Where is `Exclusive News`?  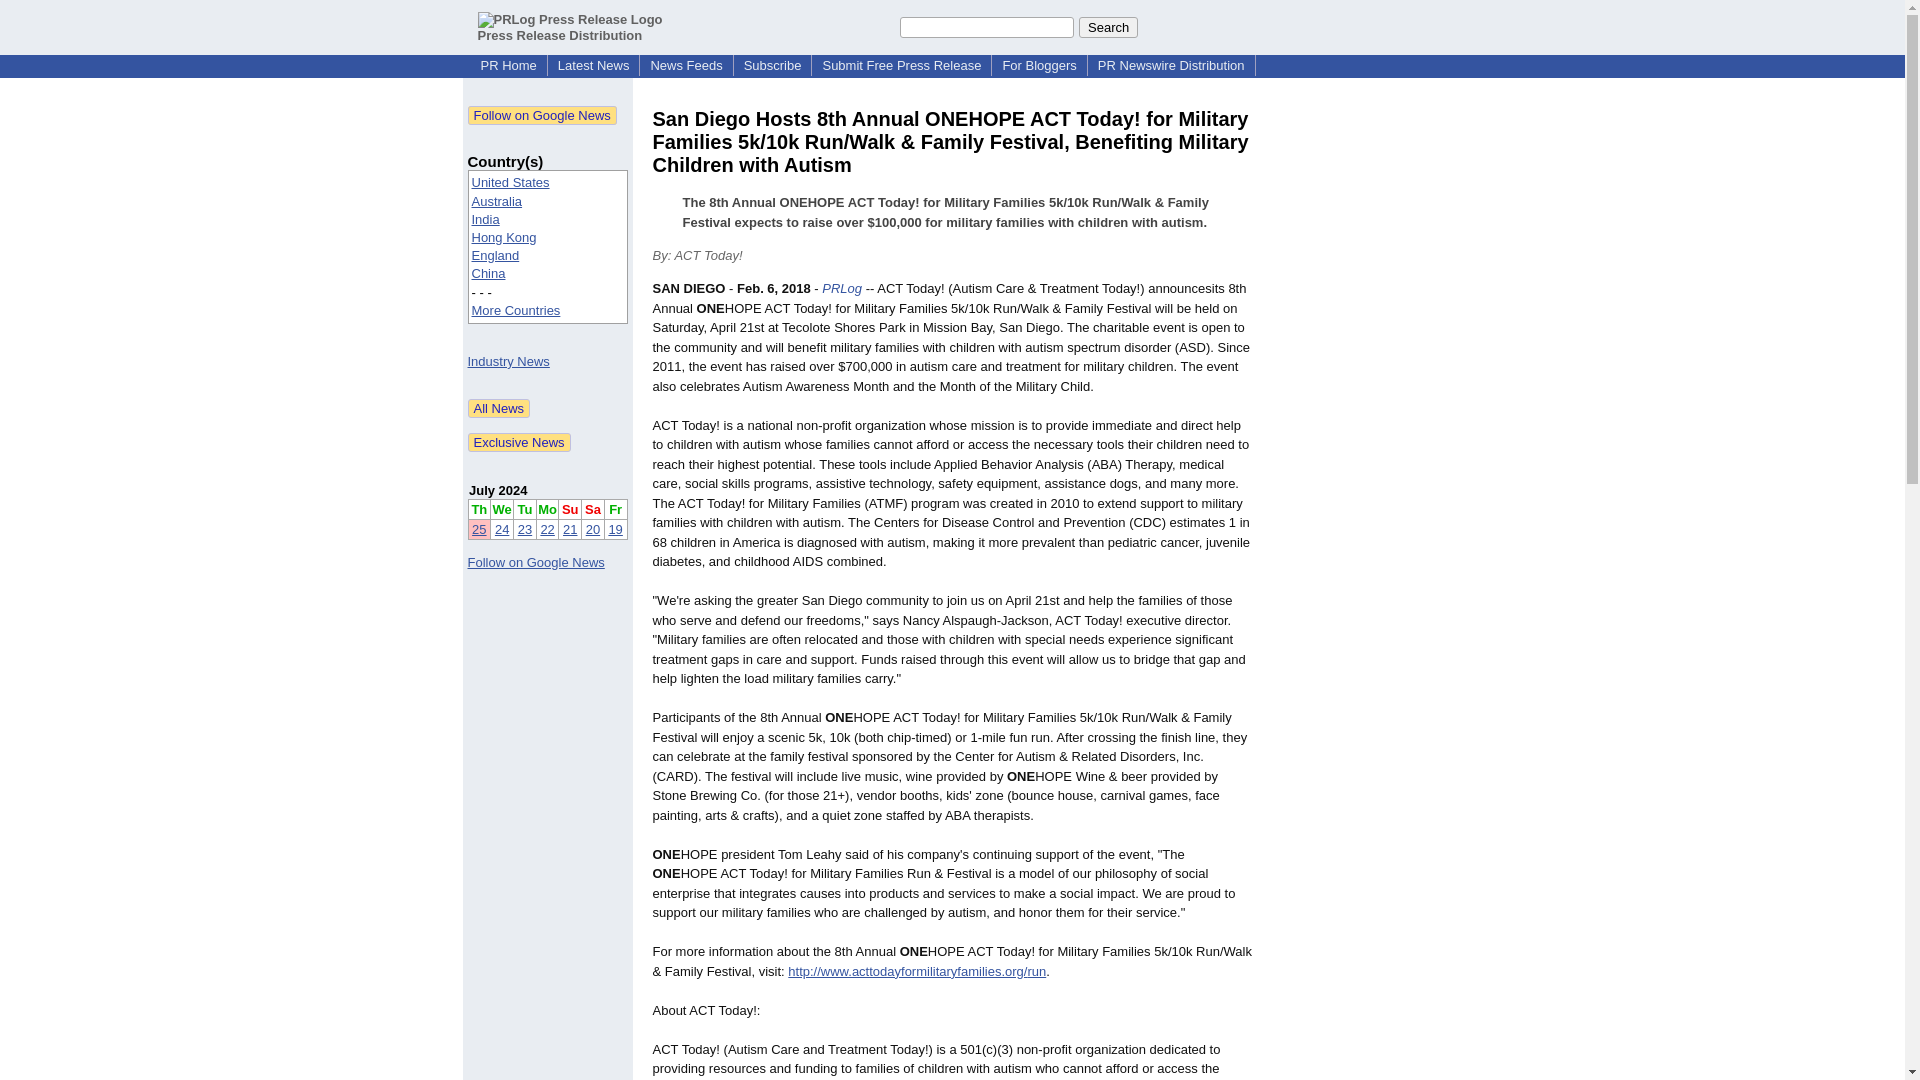
Exclusive News is located at coordinates (519, 442).